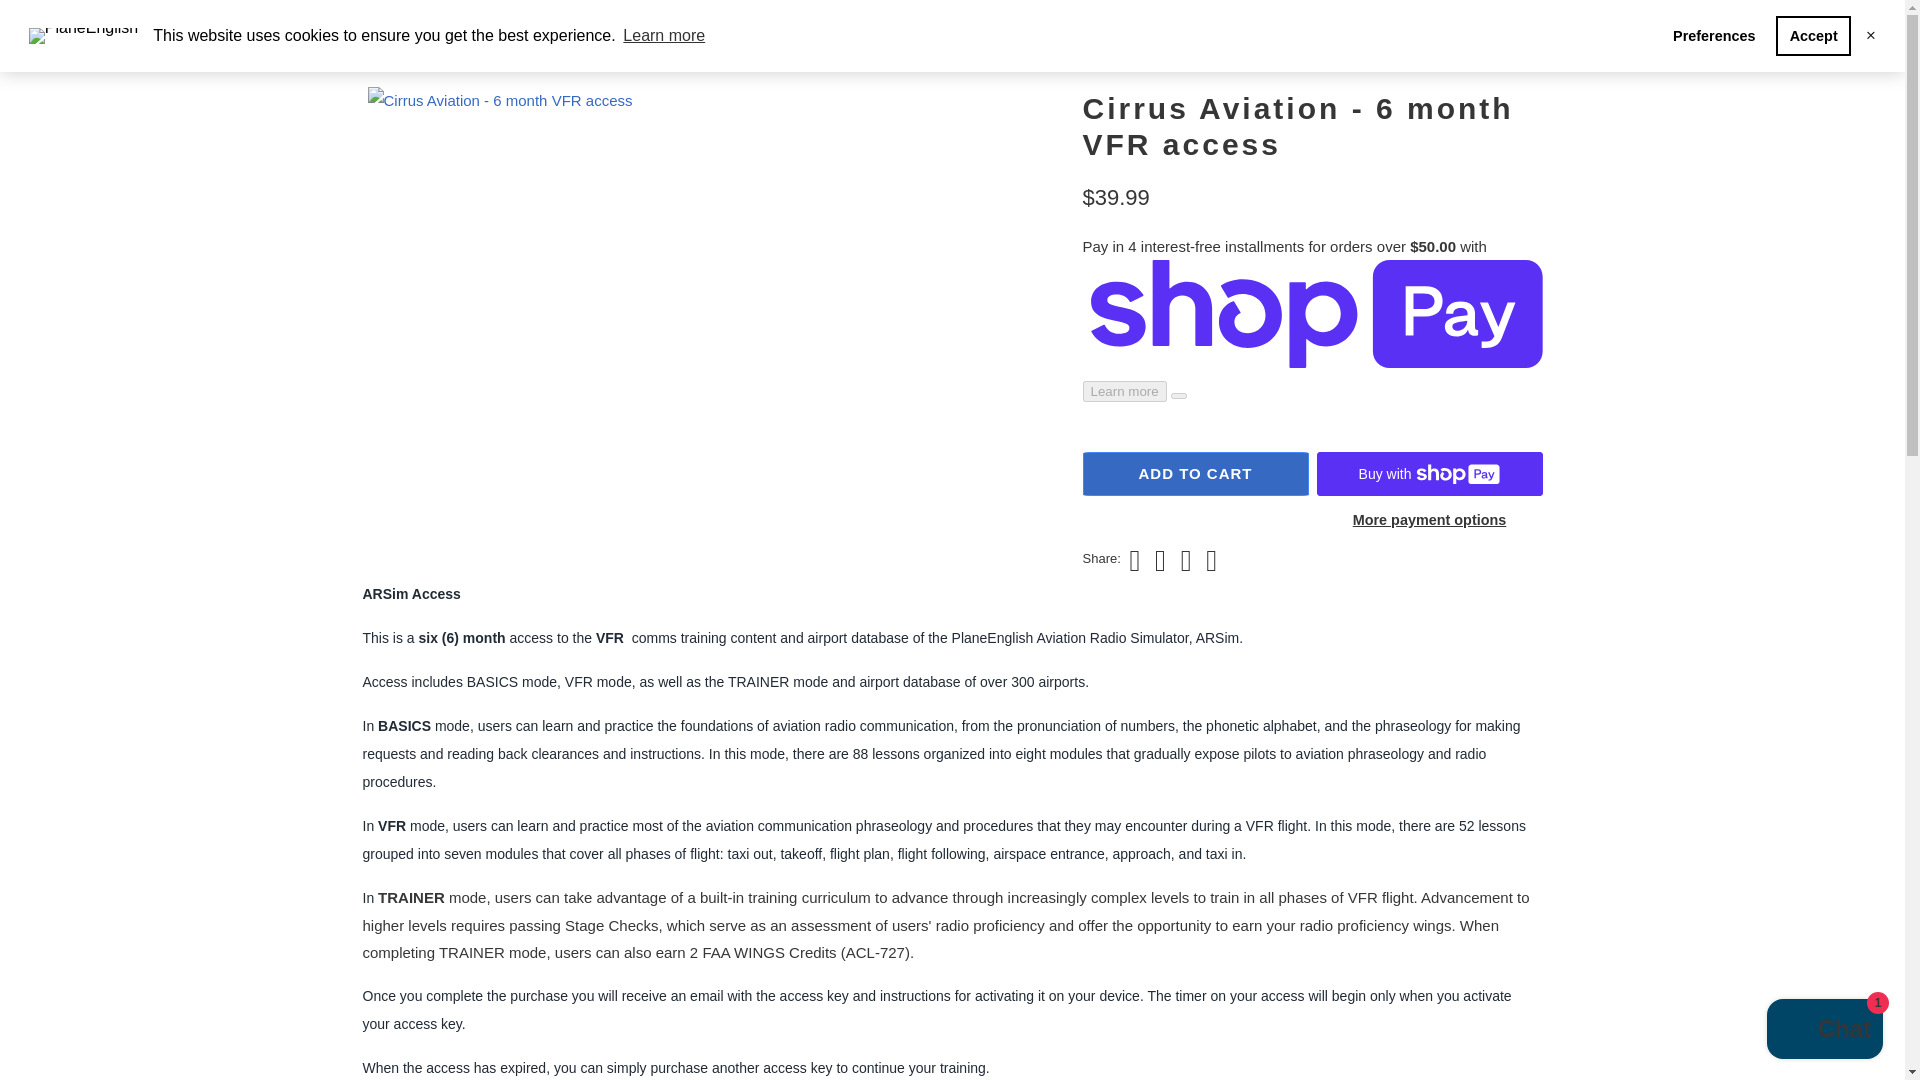 This screenshot has width=1920, height=1080. What do you see at coordinates (1184, 560) in the screenshot?
I see `Share this on Pinterest` at bounding box center [1184, 560].